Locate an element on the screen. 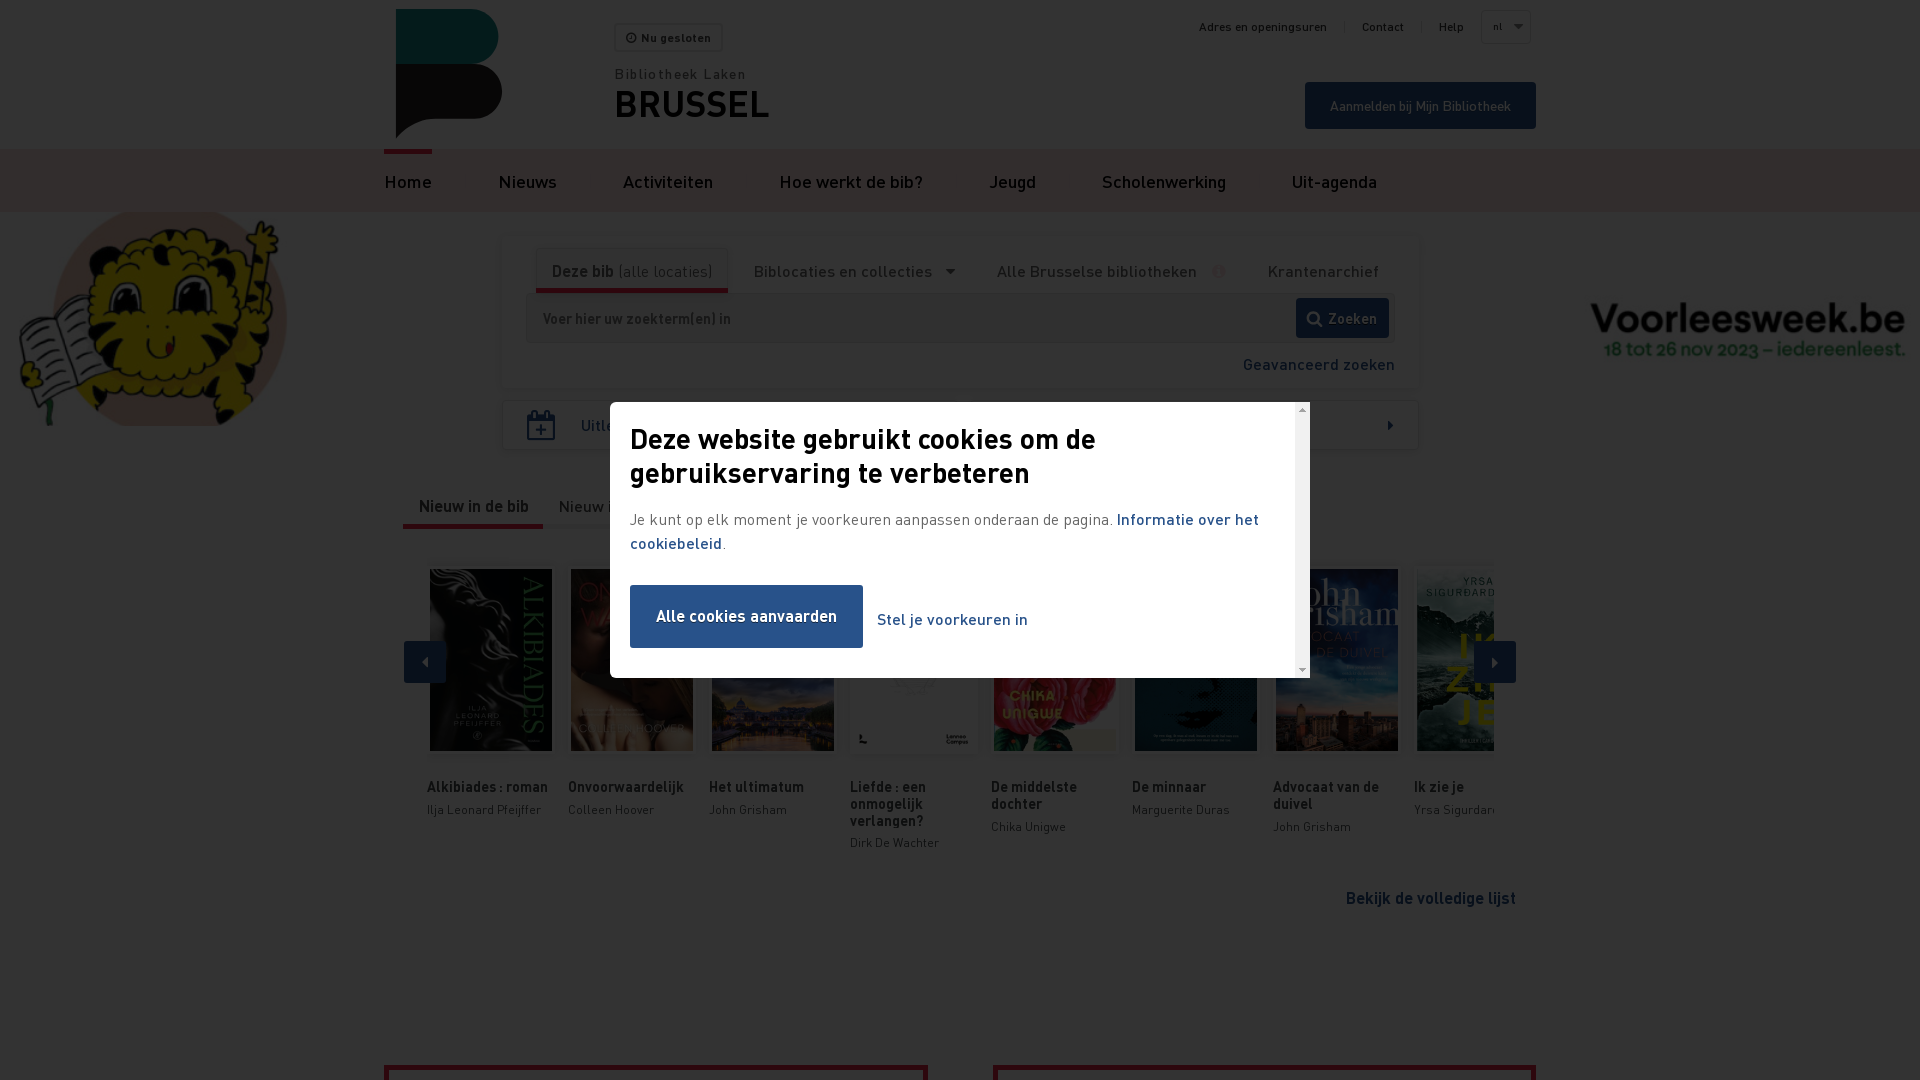 This screenshot has height=1080, width=1920. Help is located at coordinates (1452, 27).